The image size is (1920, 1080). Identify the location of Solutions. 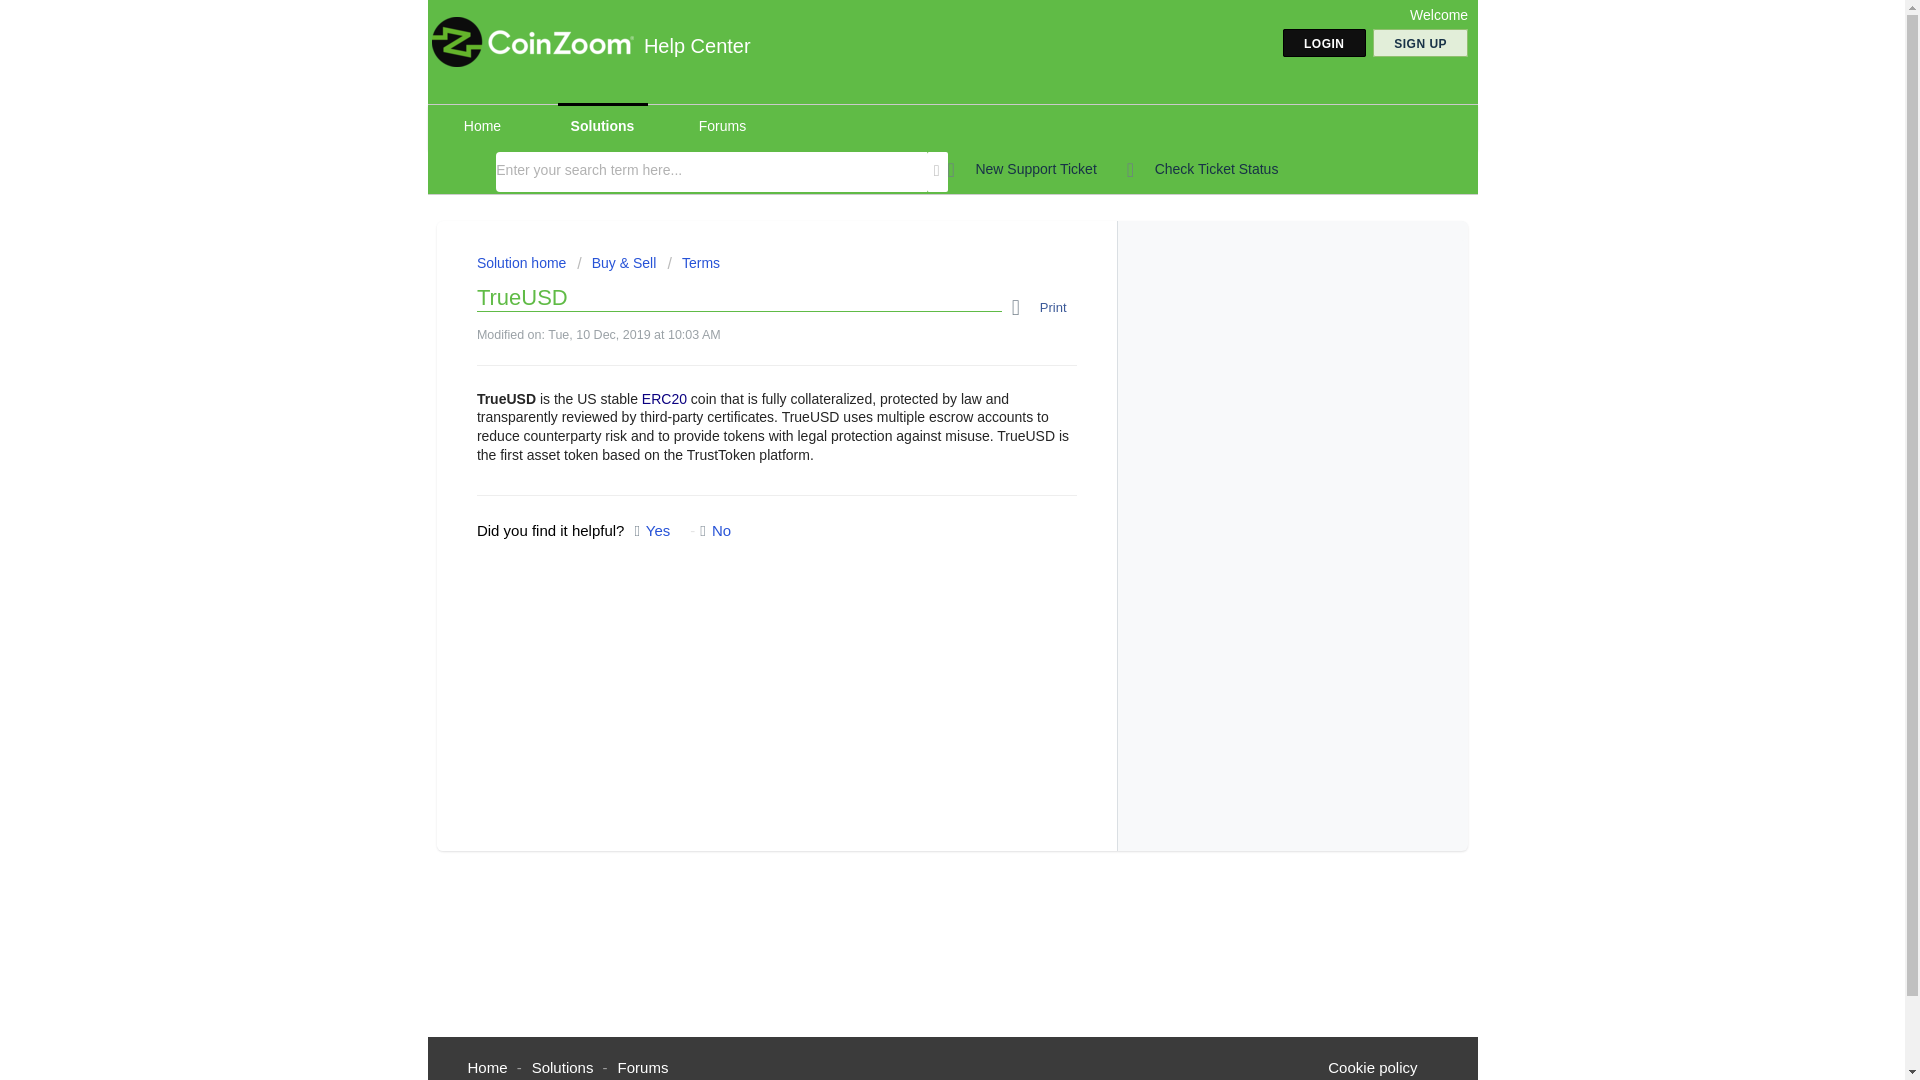
(562, 1067).